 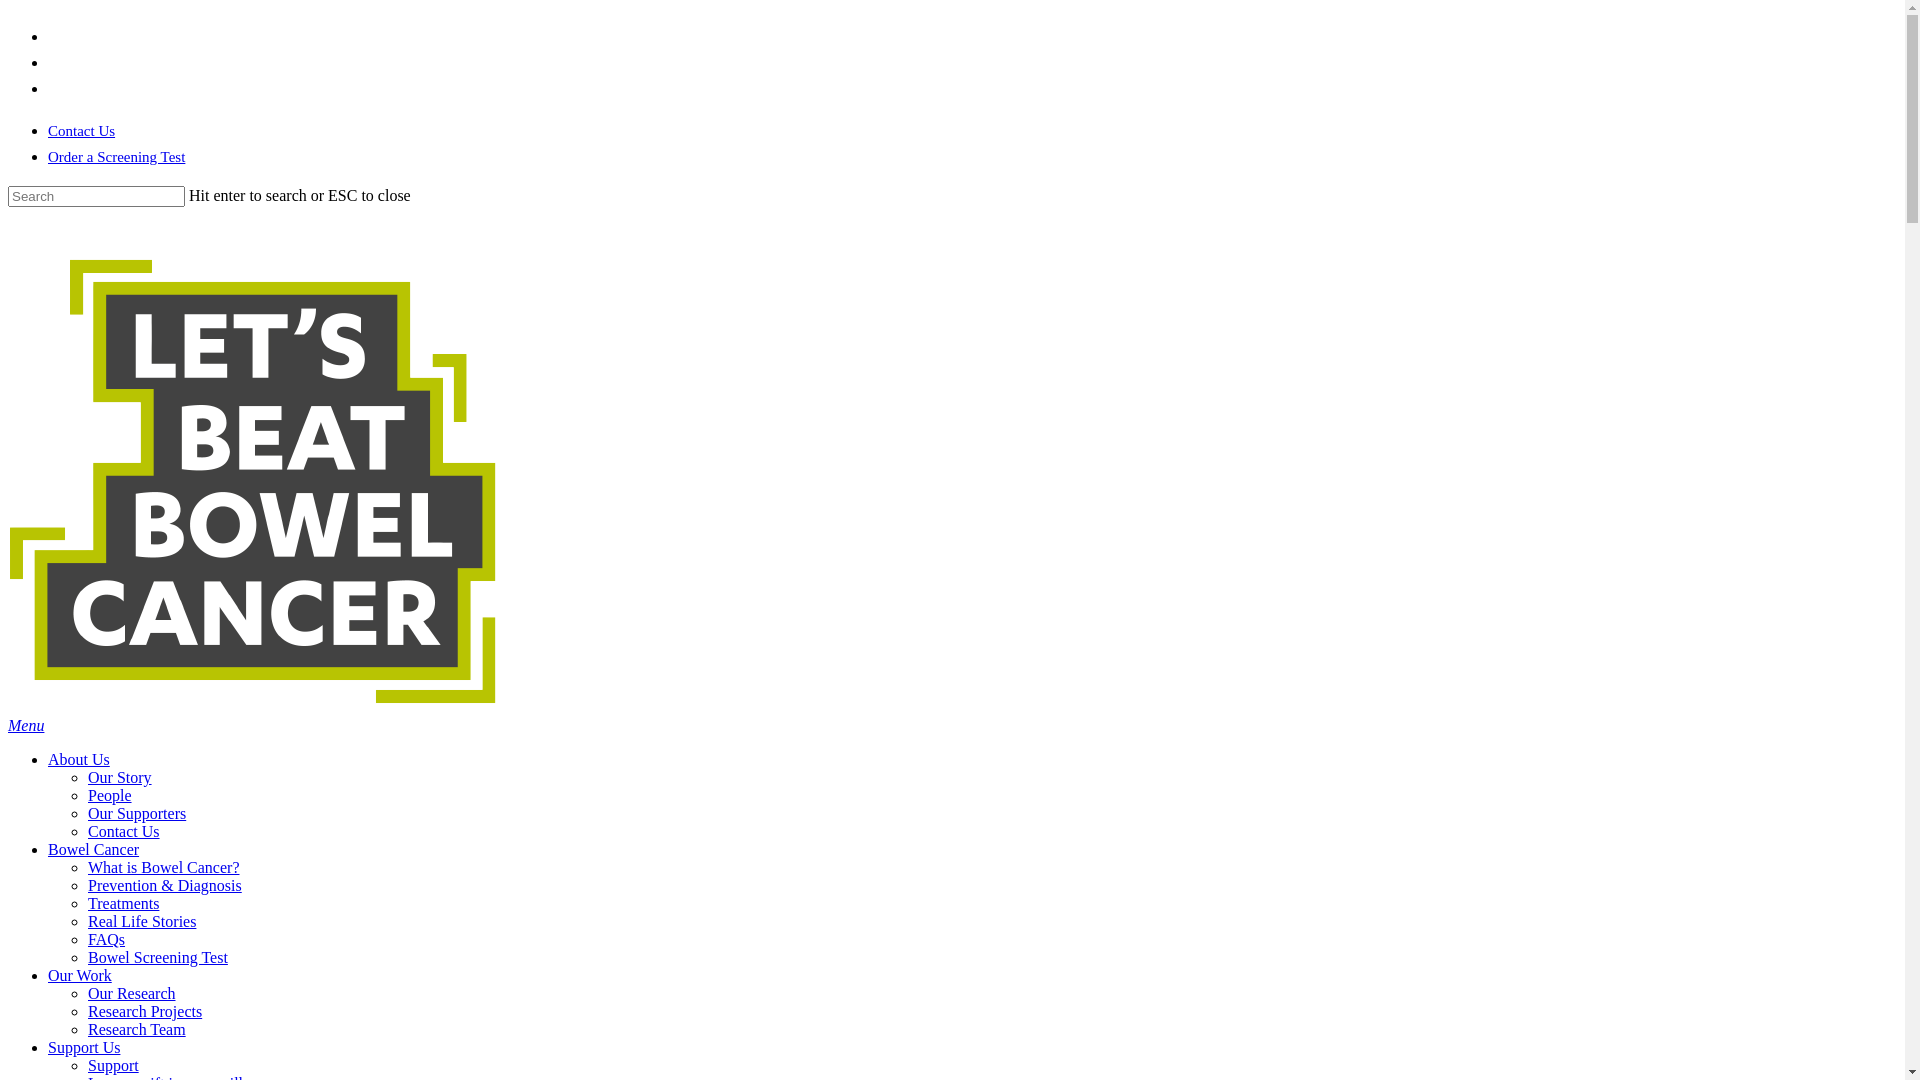 What do you see at coordinates (116, 157) in the screenshot?
I see `Order a Screening Test` at bounding box center [116, 157].